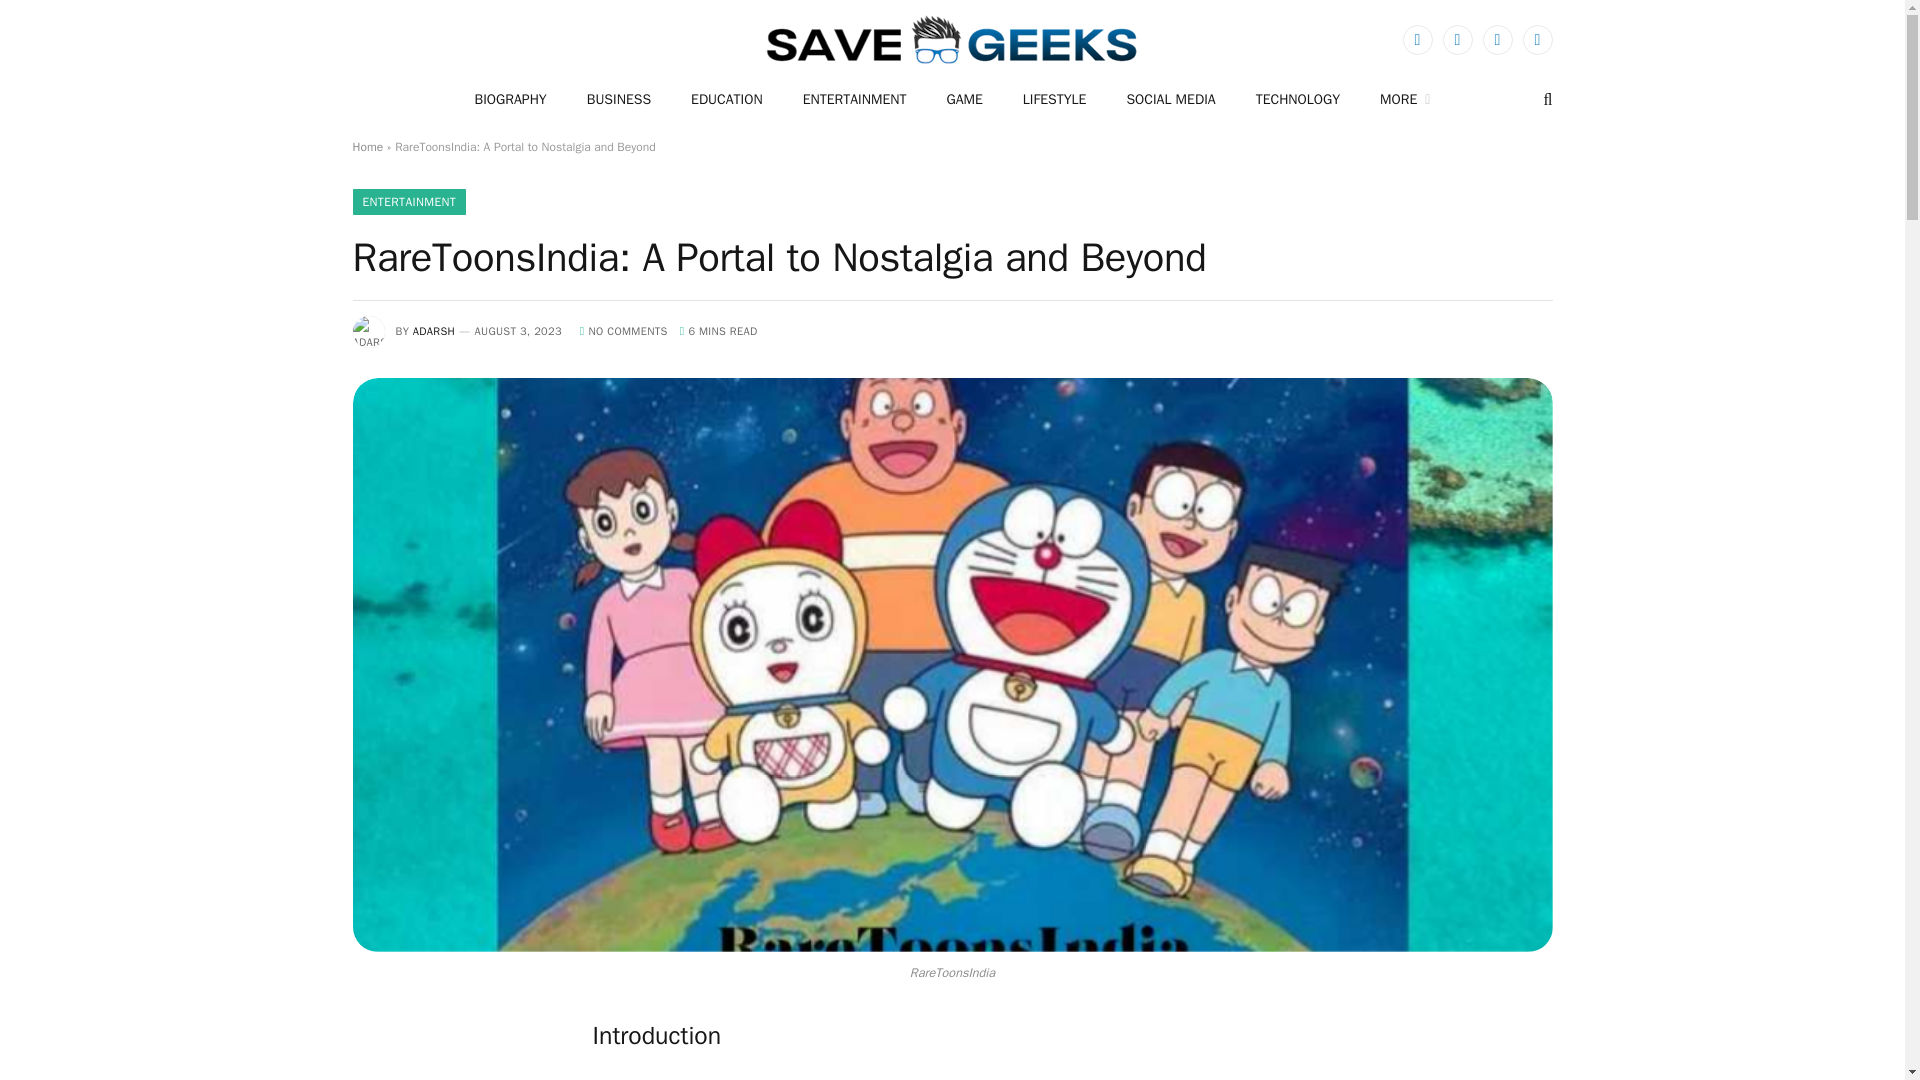 The image size is (1920, 1080). I want to click on Posts by adarsh, so click(434, 331).